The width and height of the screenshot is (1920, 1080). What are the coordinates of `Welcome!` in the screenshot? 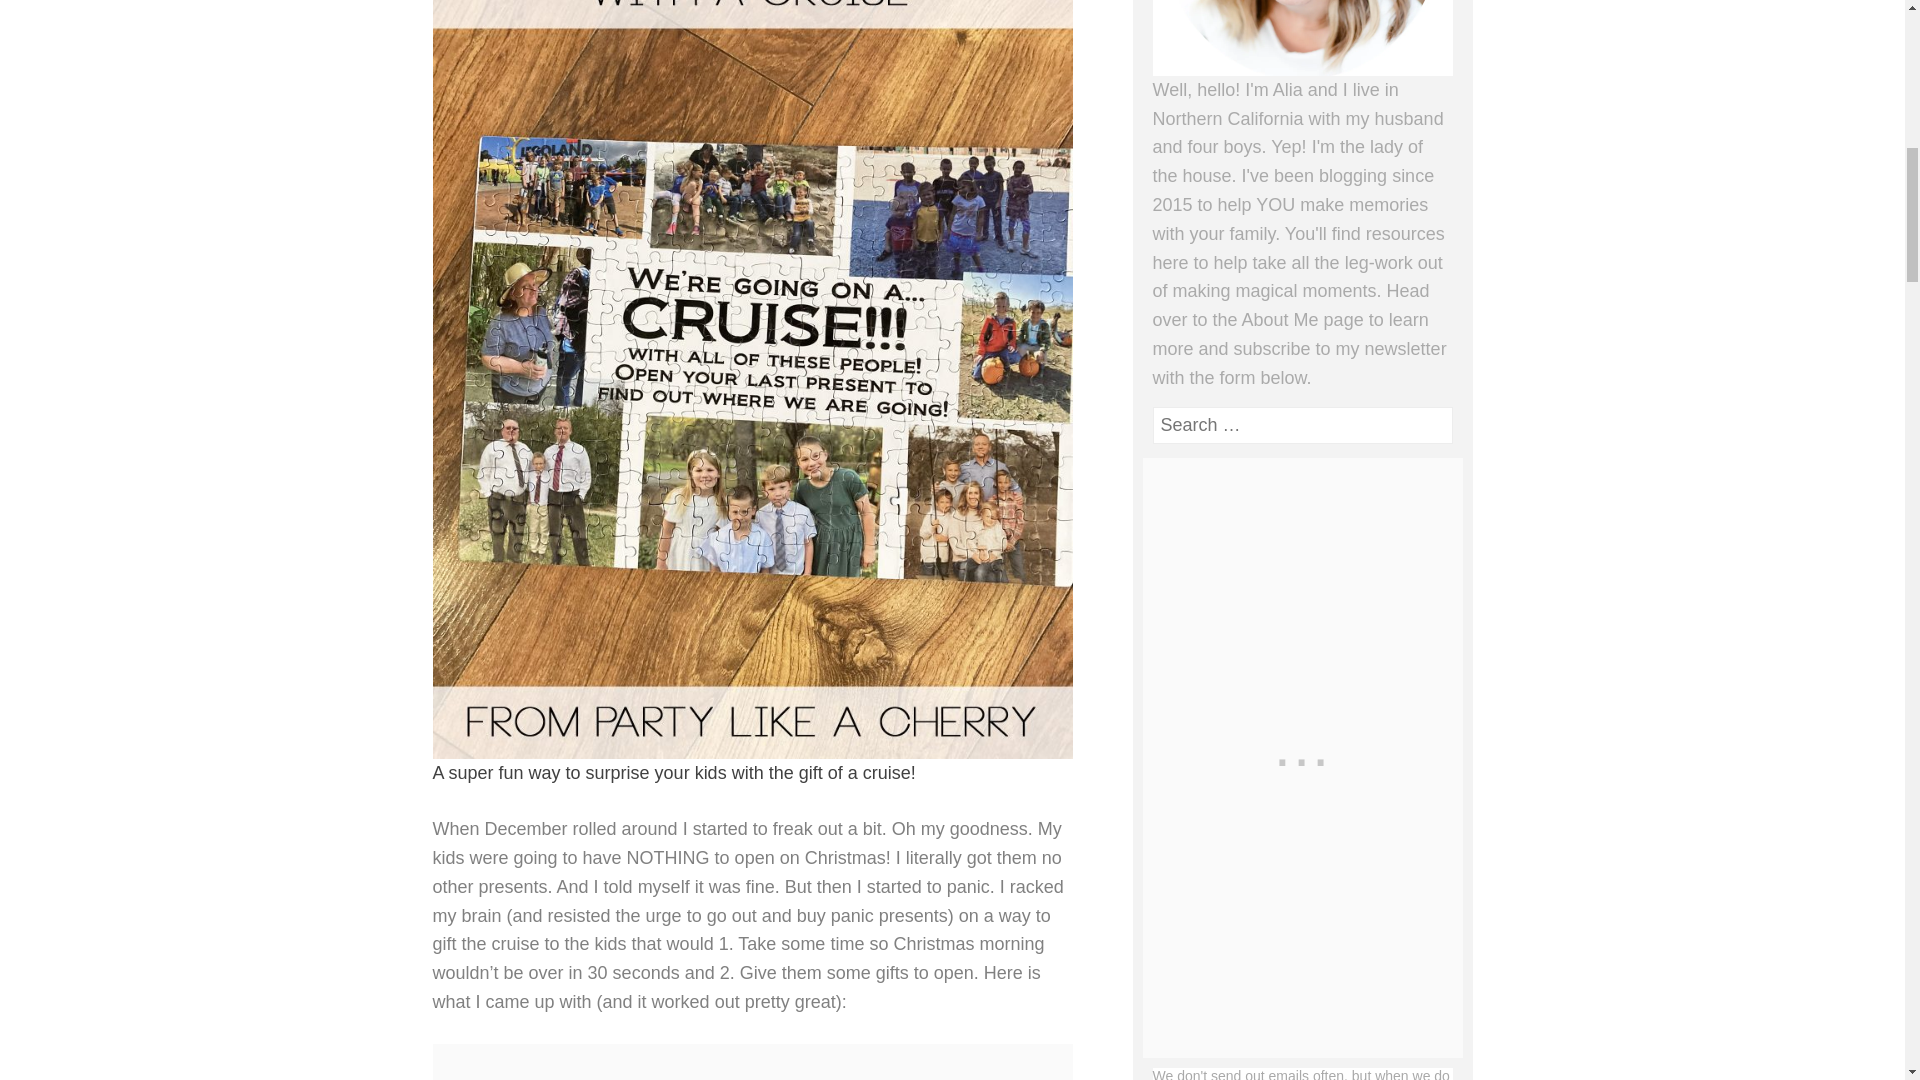 It's located at (1302, 38).